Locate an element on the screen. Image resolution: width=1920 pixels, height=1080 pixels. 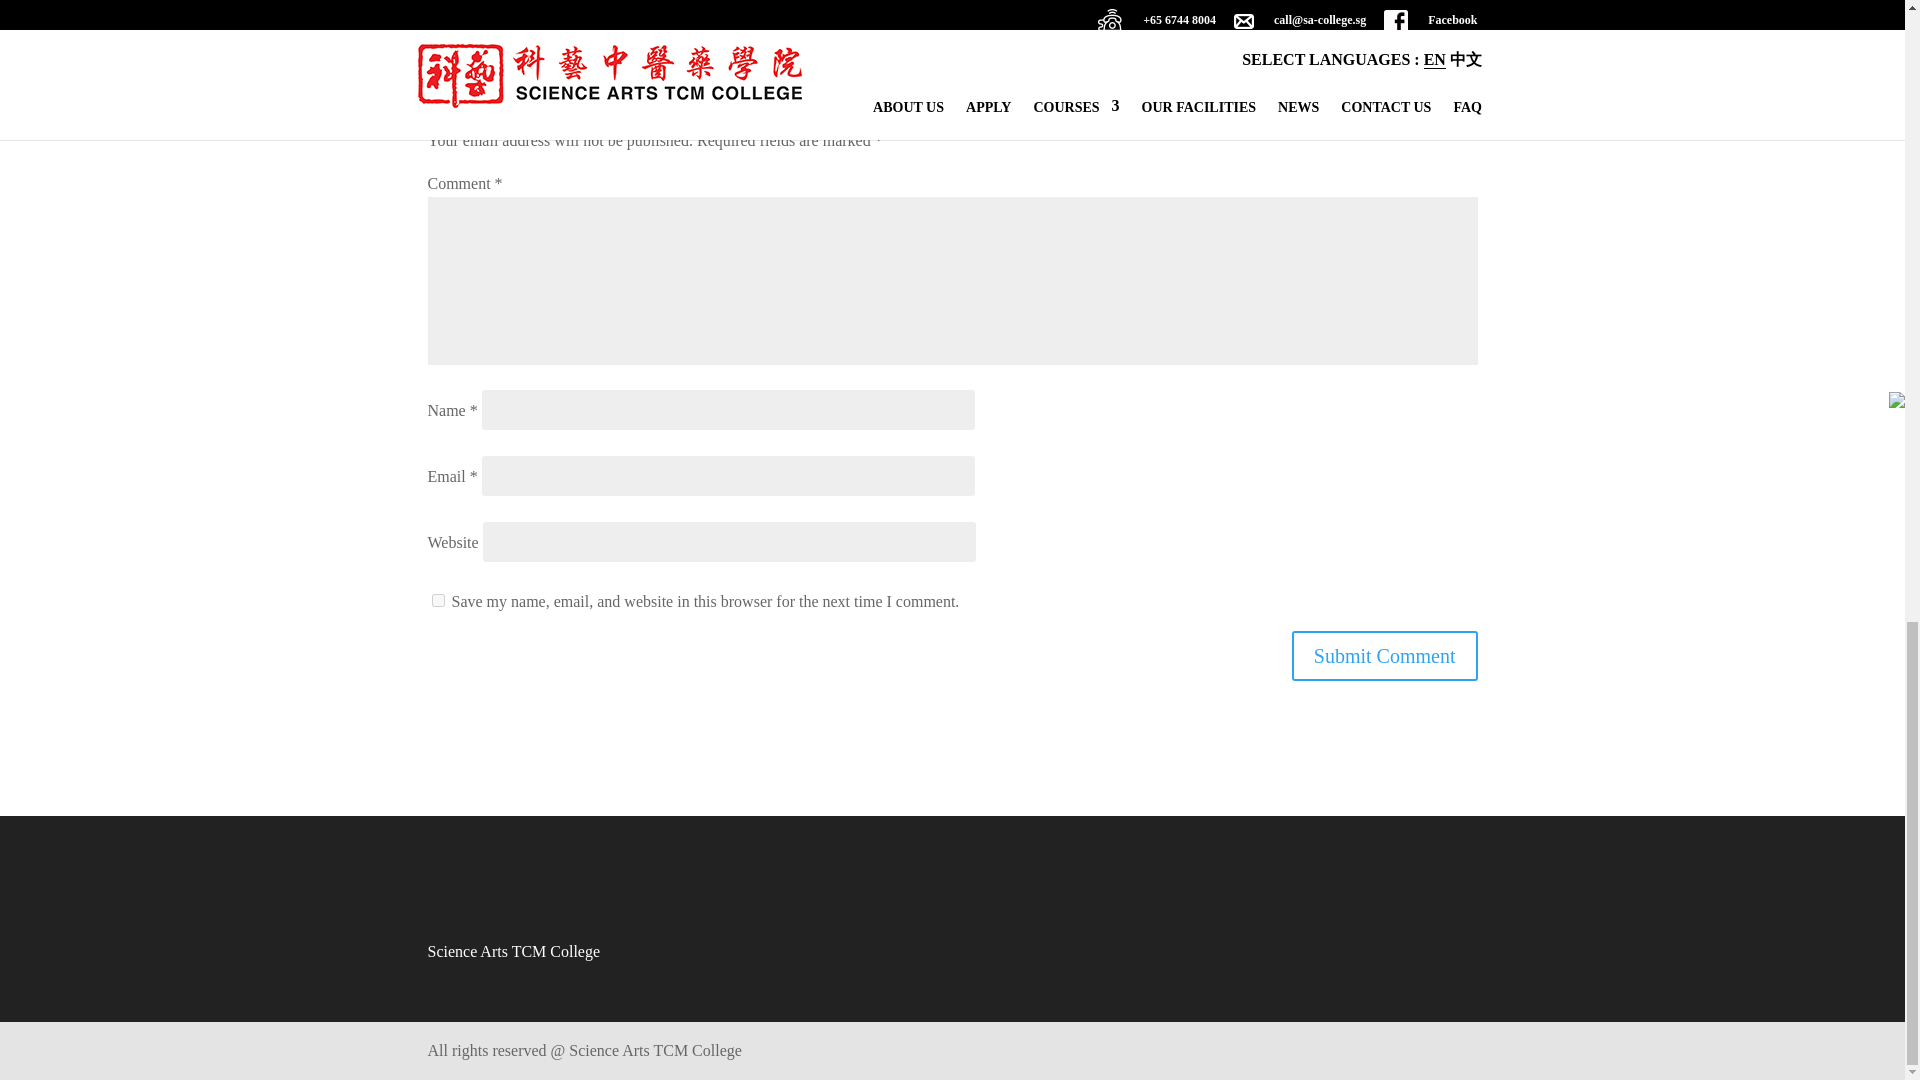
yes is located at coordinates (438, 600).